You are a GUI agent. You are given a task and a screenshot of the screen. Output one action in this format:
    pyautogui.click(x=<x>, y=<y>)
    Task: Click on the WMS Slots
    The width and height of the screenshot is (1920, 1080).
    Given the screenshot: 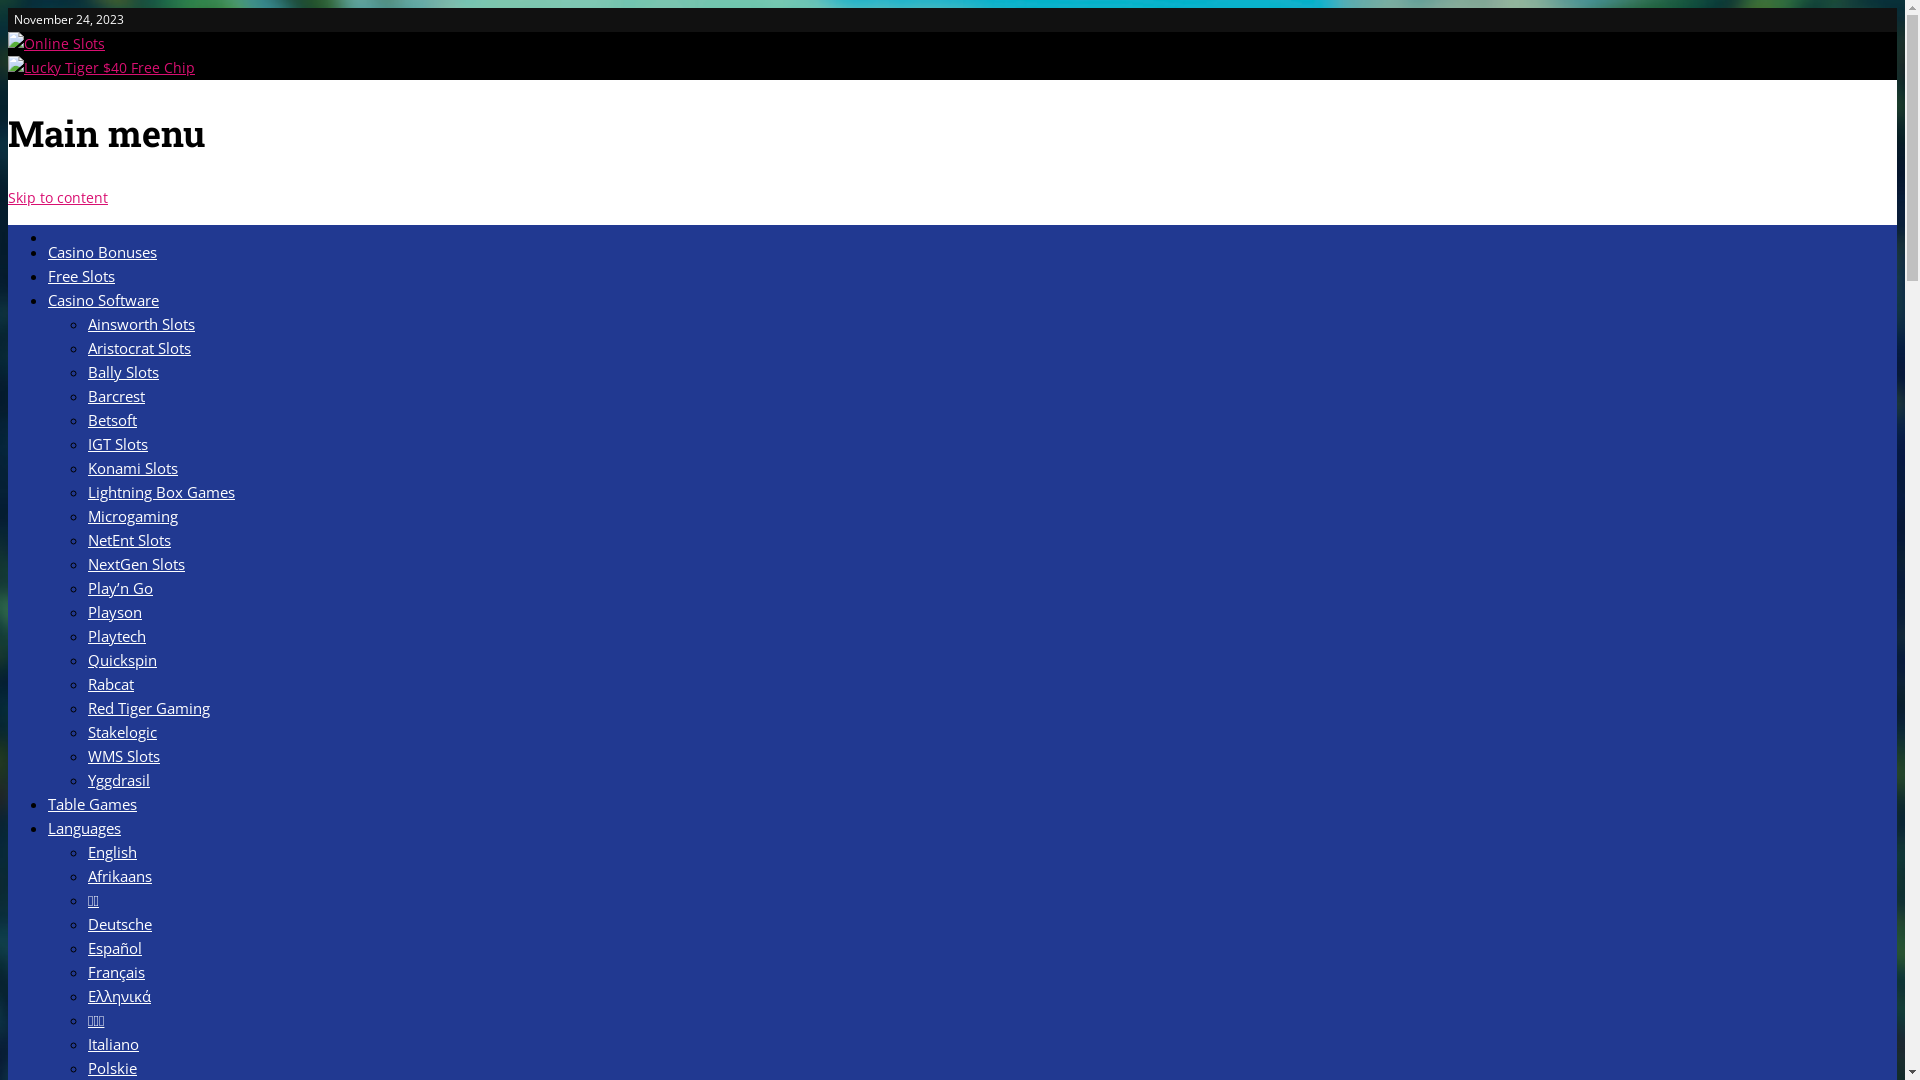 What is the action you would take?
    pyautogui.click(x=124, y=756)
    